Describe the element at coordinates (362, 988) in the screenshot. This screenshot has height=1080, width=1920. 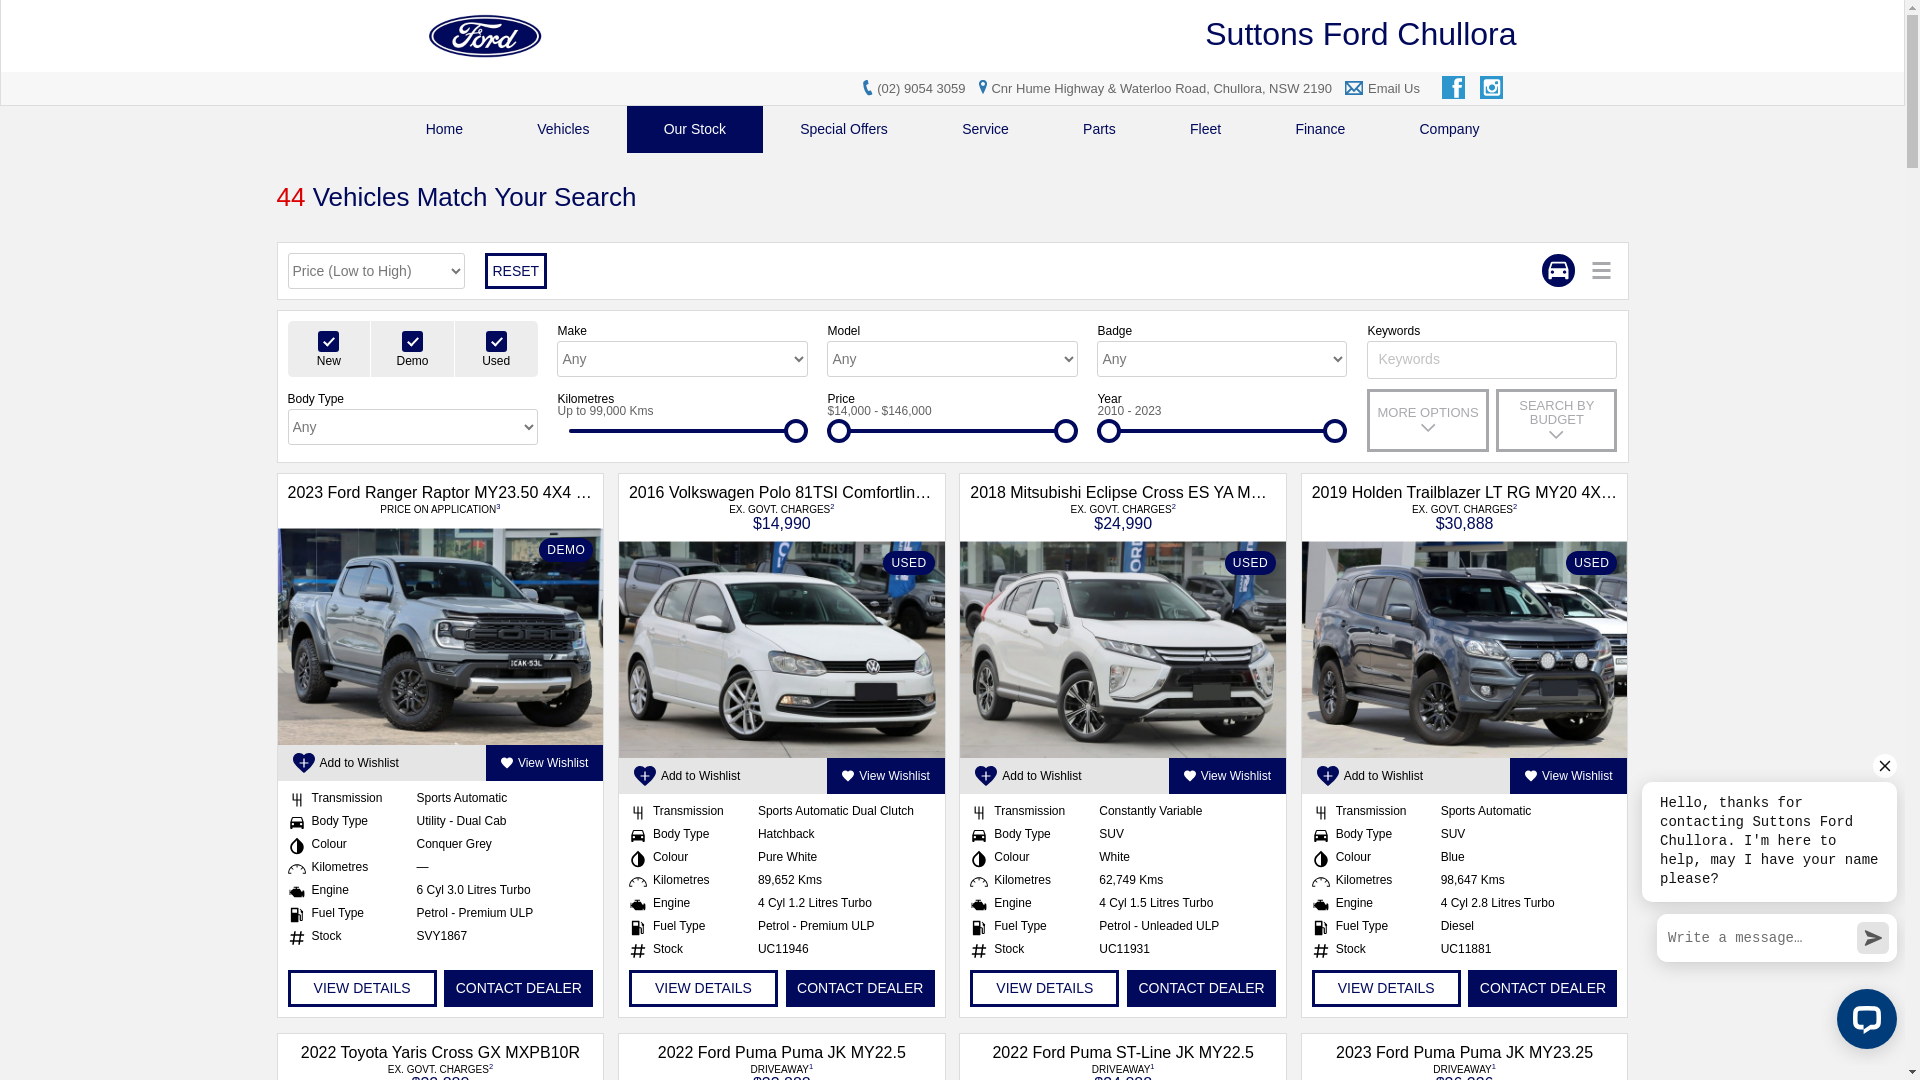
I see `VIEW DETAILS` at that location.